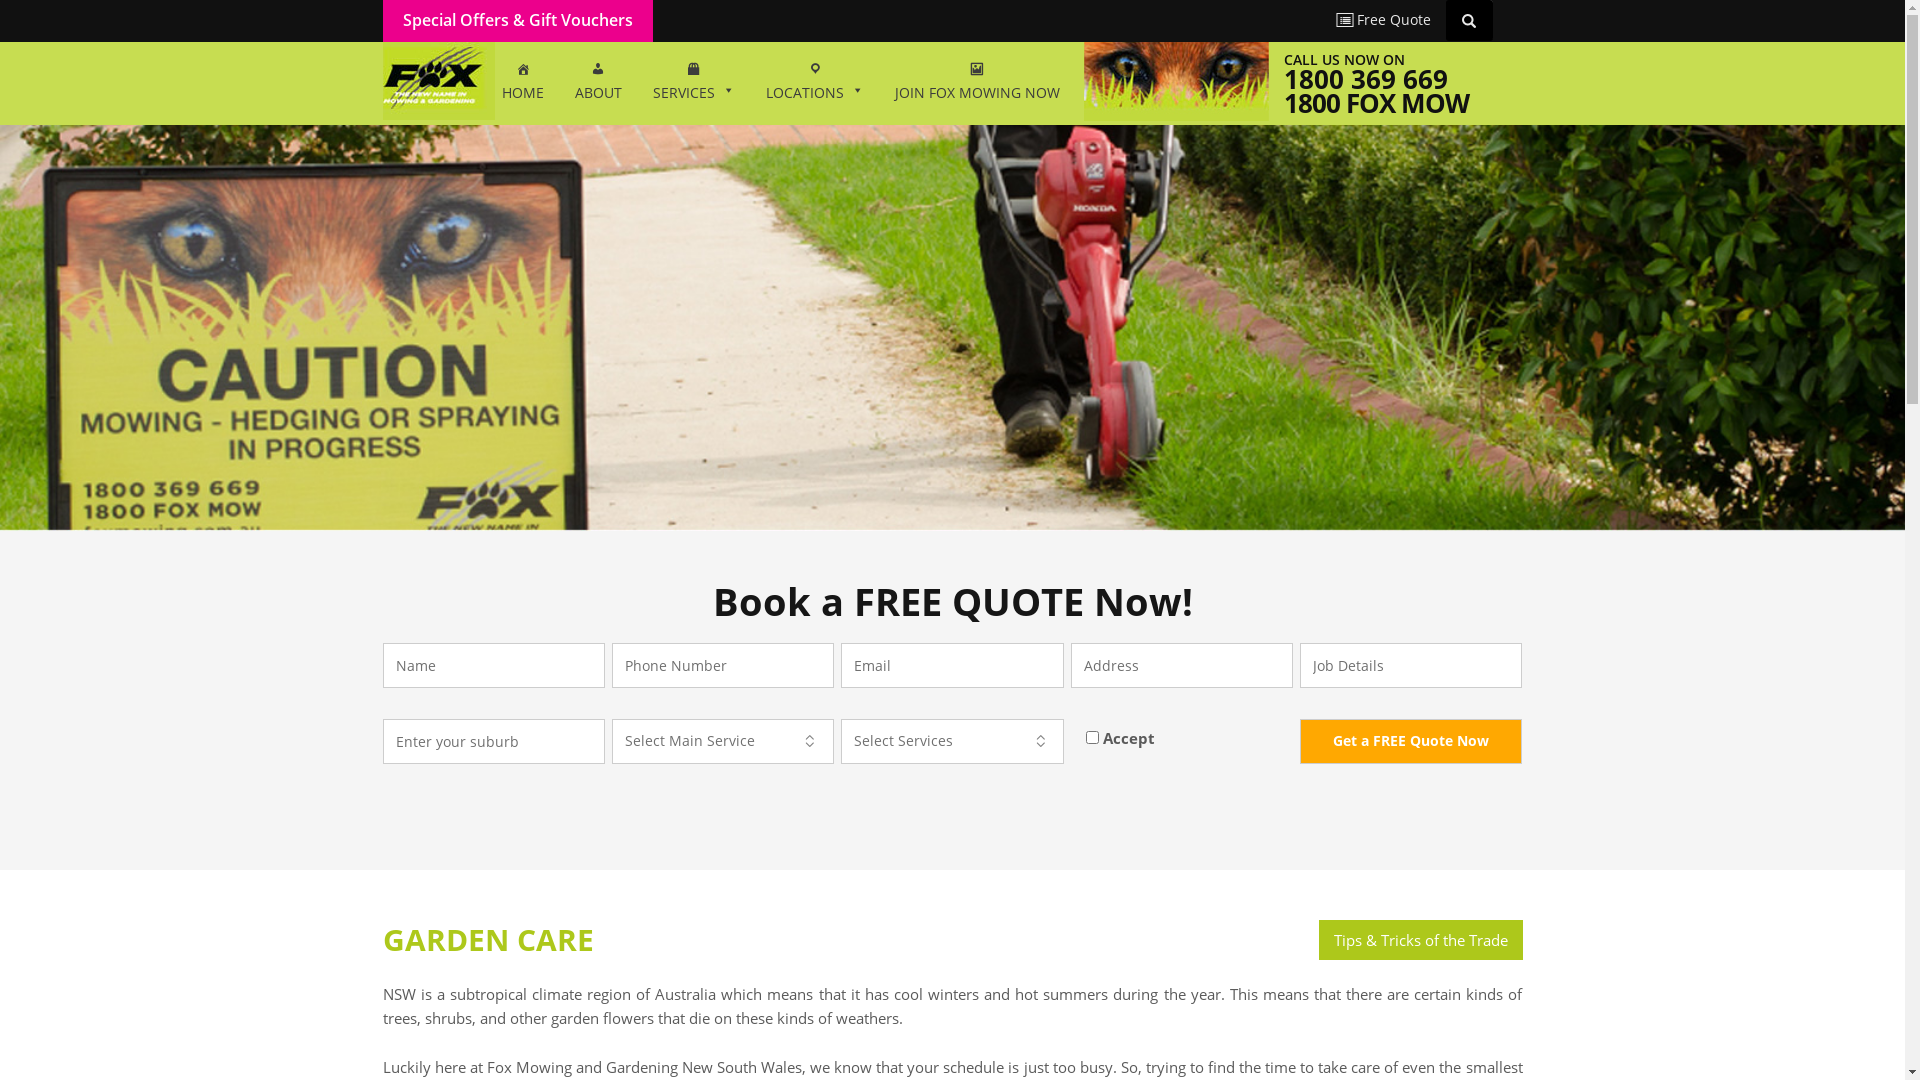  I want to click on Free Quote, so click(1385, 20).